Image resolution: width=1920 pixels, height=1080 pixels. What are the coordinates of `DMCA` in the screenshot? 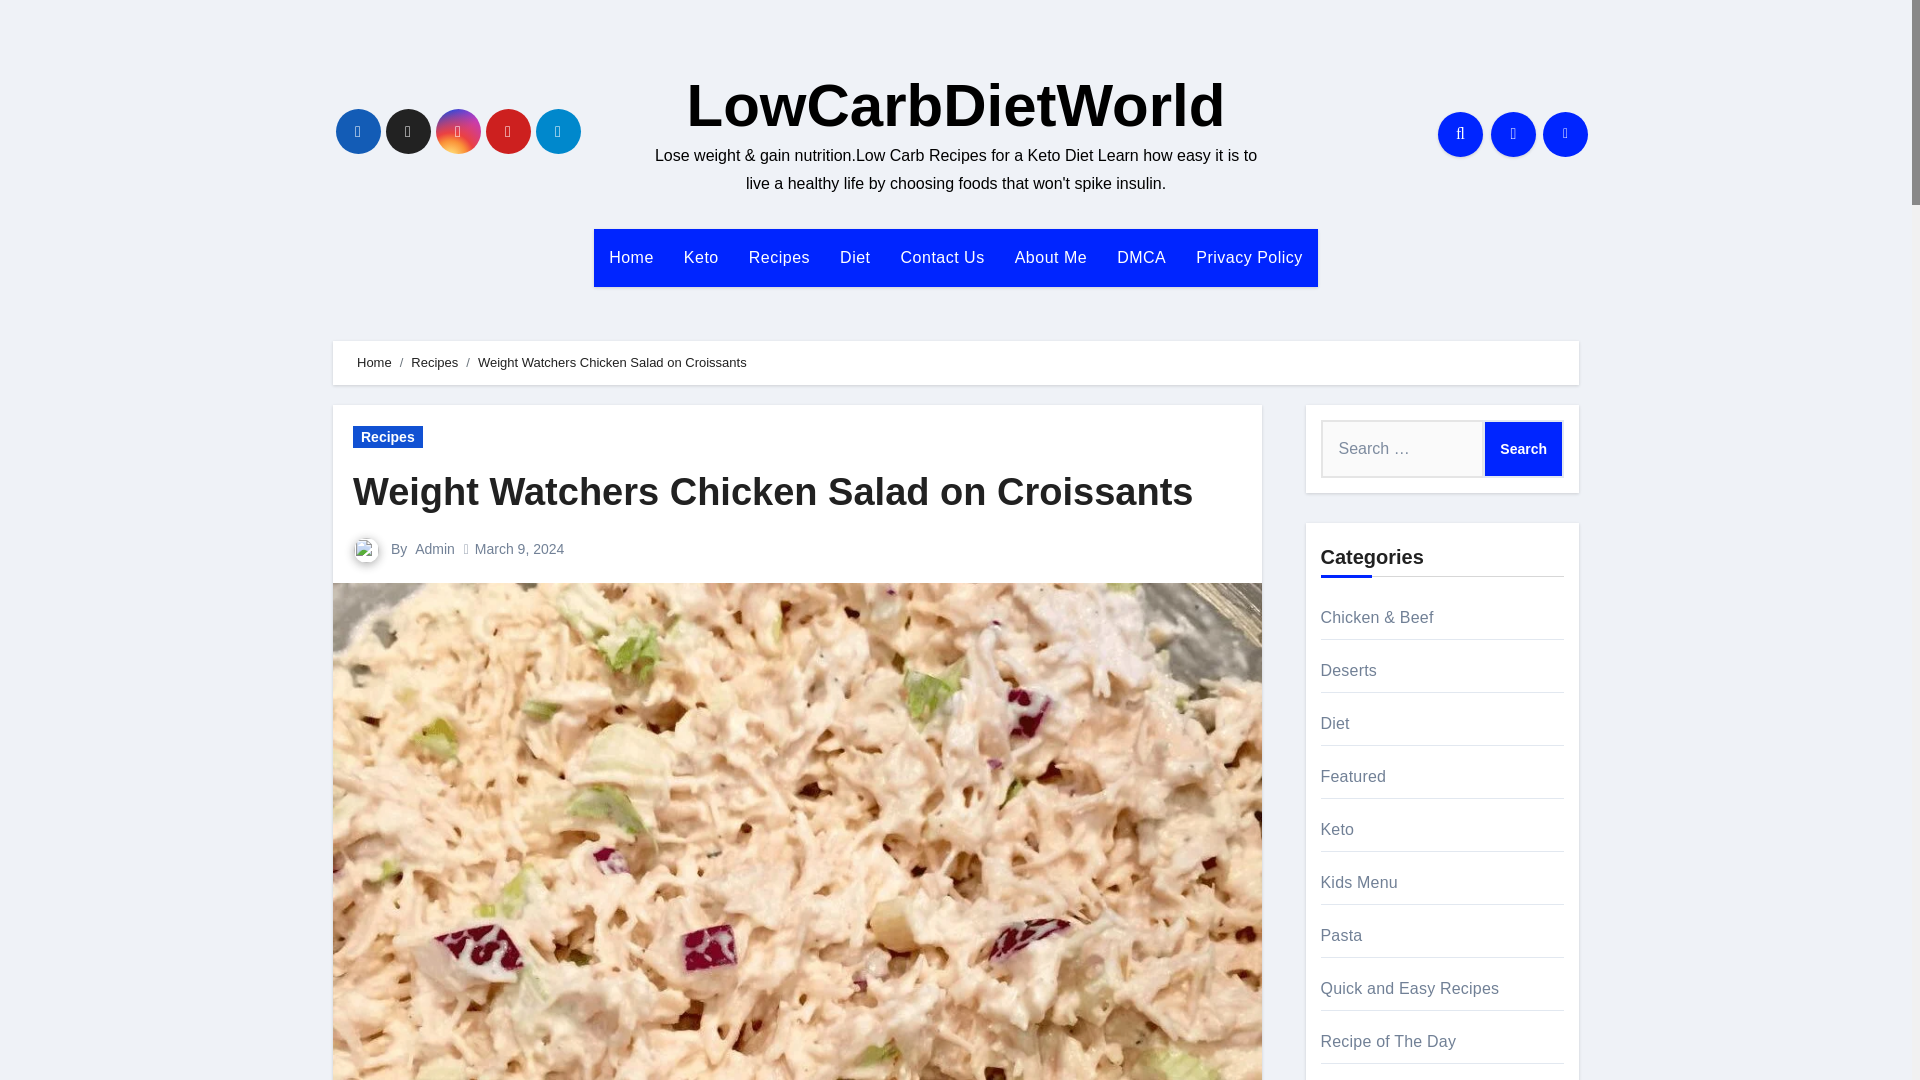 It's located at (1141, 258).